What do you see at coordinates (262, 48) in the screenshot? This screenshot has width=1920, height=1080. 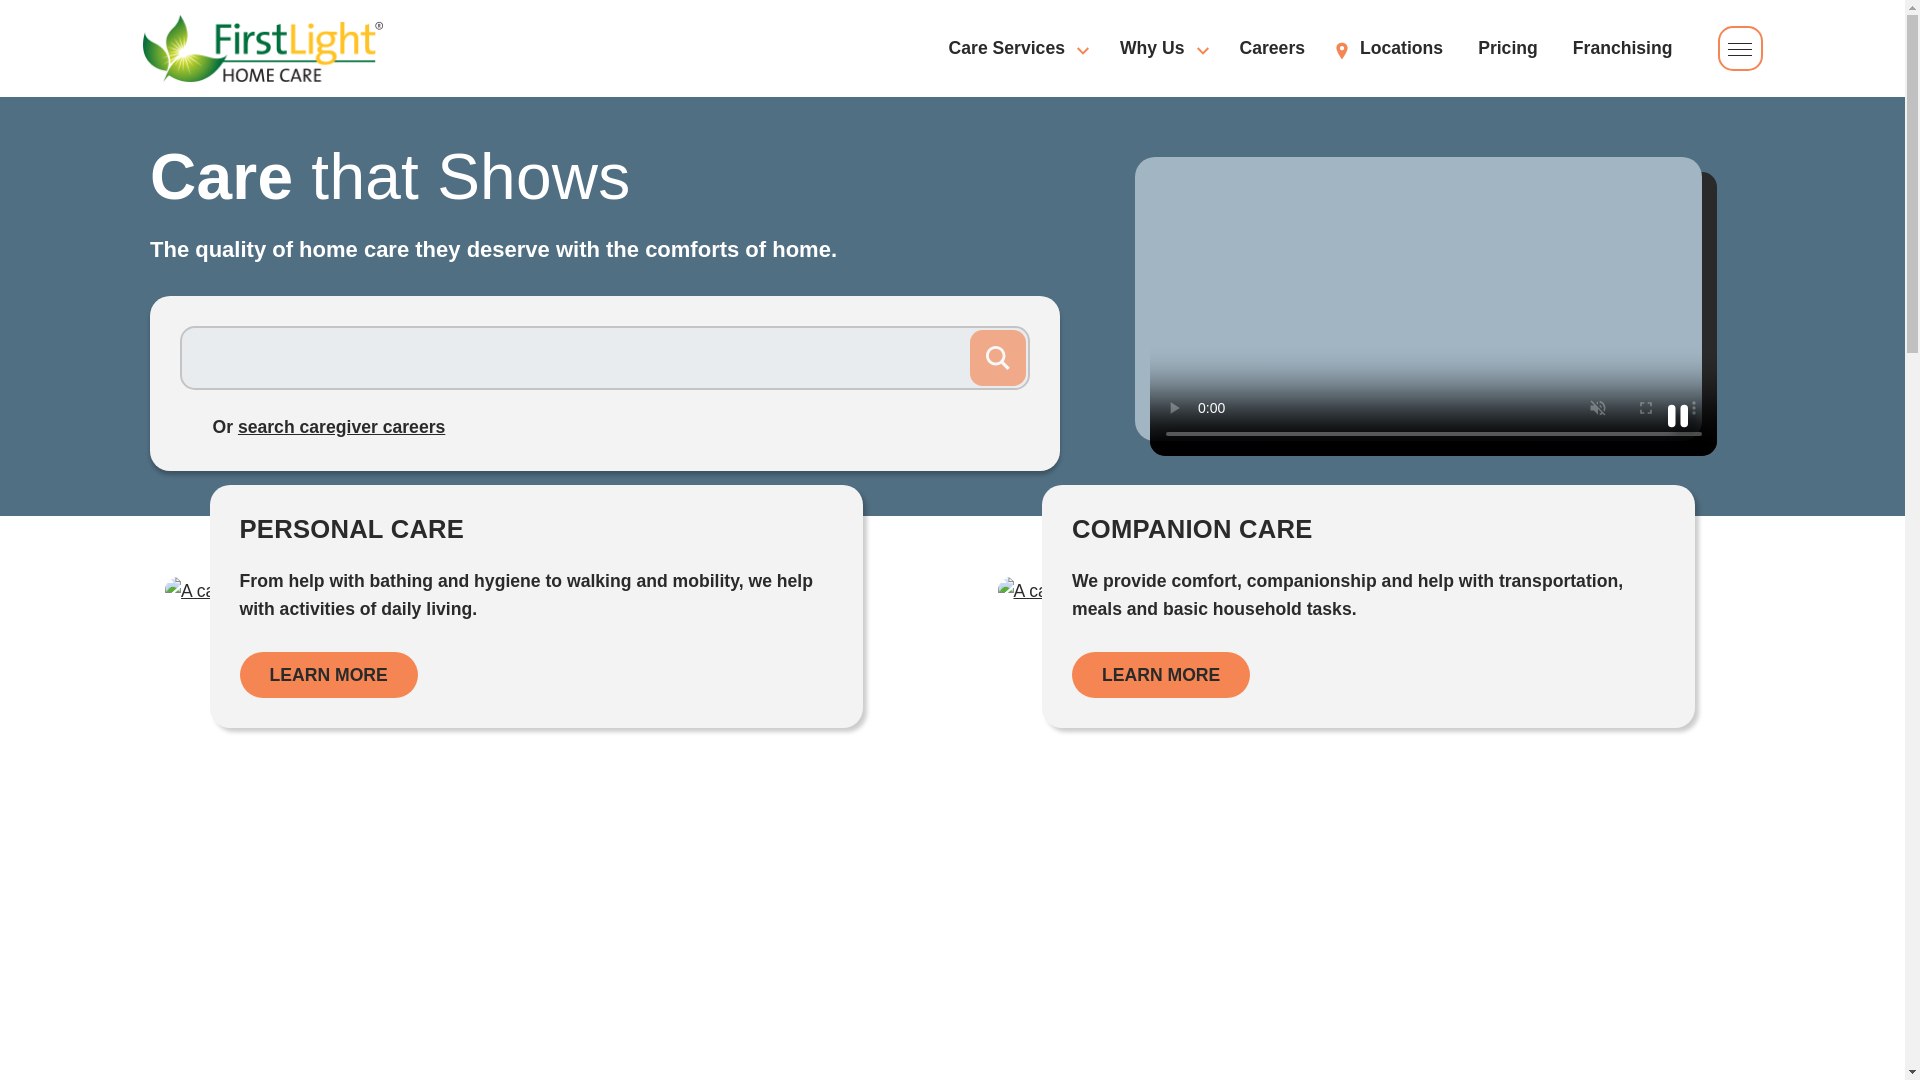 I see `FirstLight Home Care Homepage` at bounding box center [262, 48].